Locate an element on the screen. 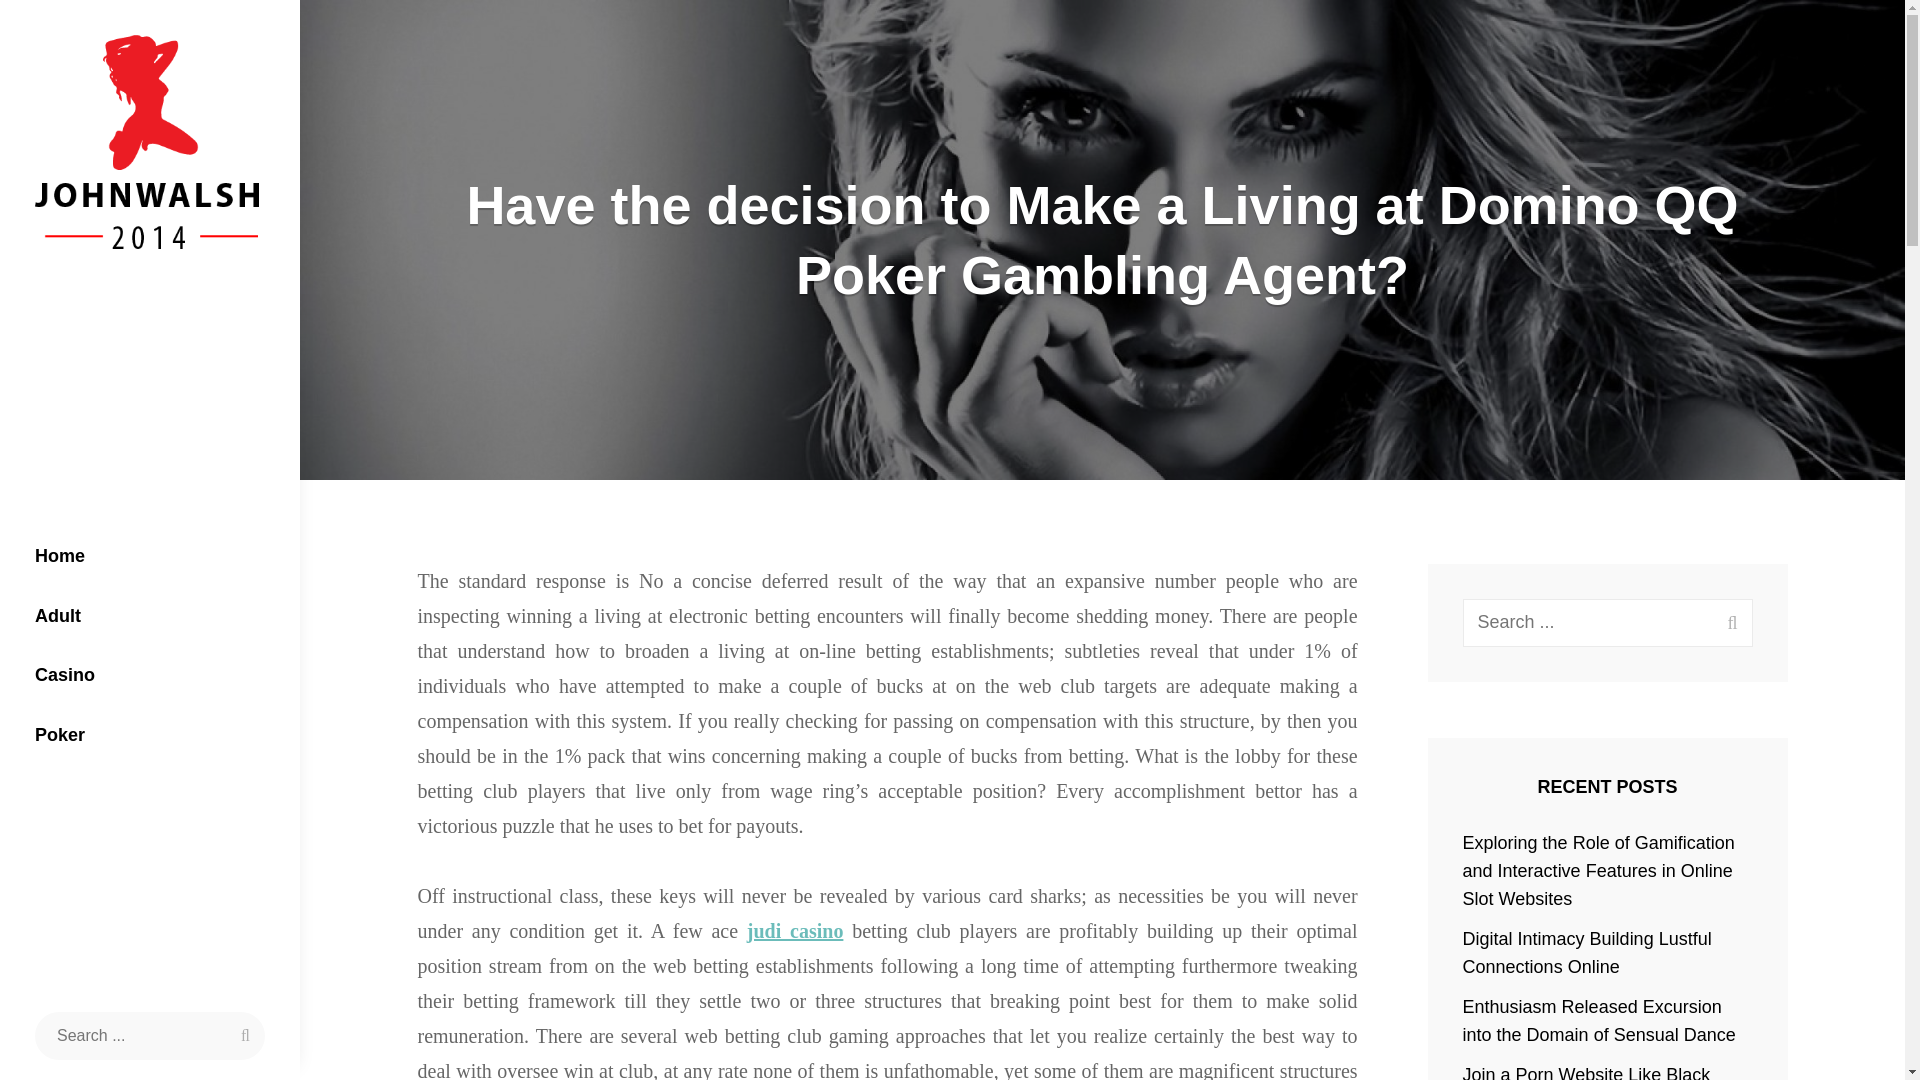  Search for: is located at coordinates (1608, 622).